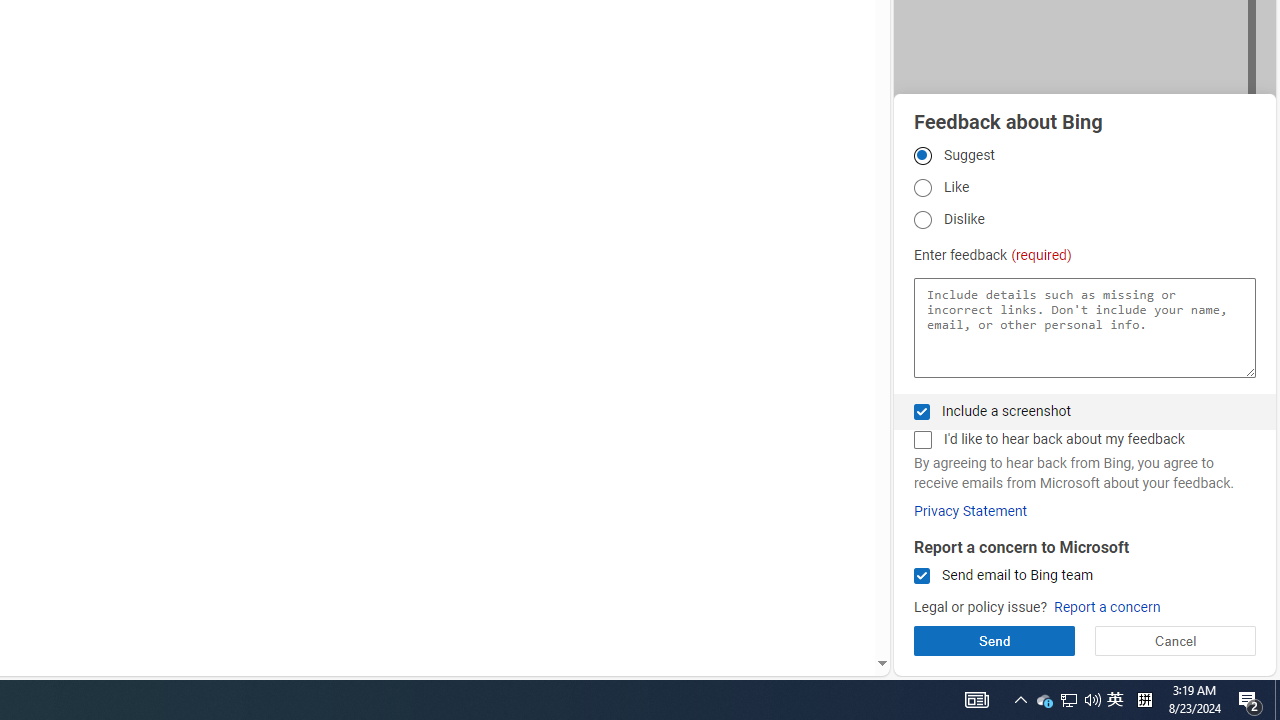  I want to click on Include a screenshot, so click(922, 411).